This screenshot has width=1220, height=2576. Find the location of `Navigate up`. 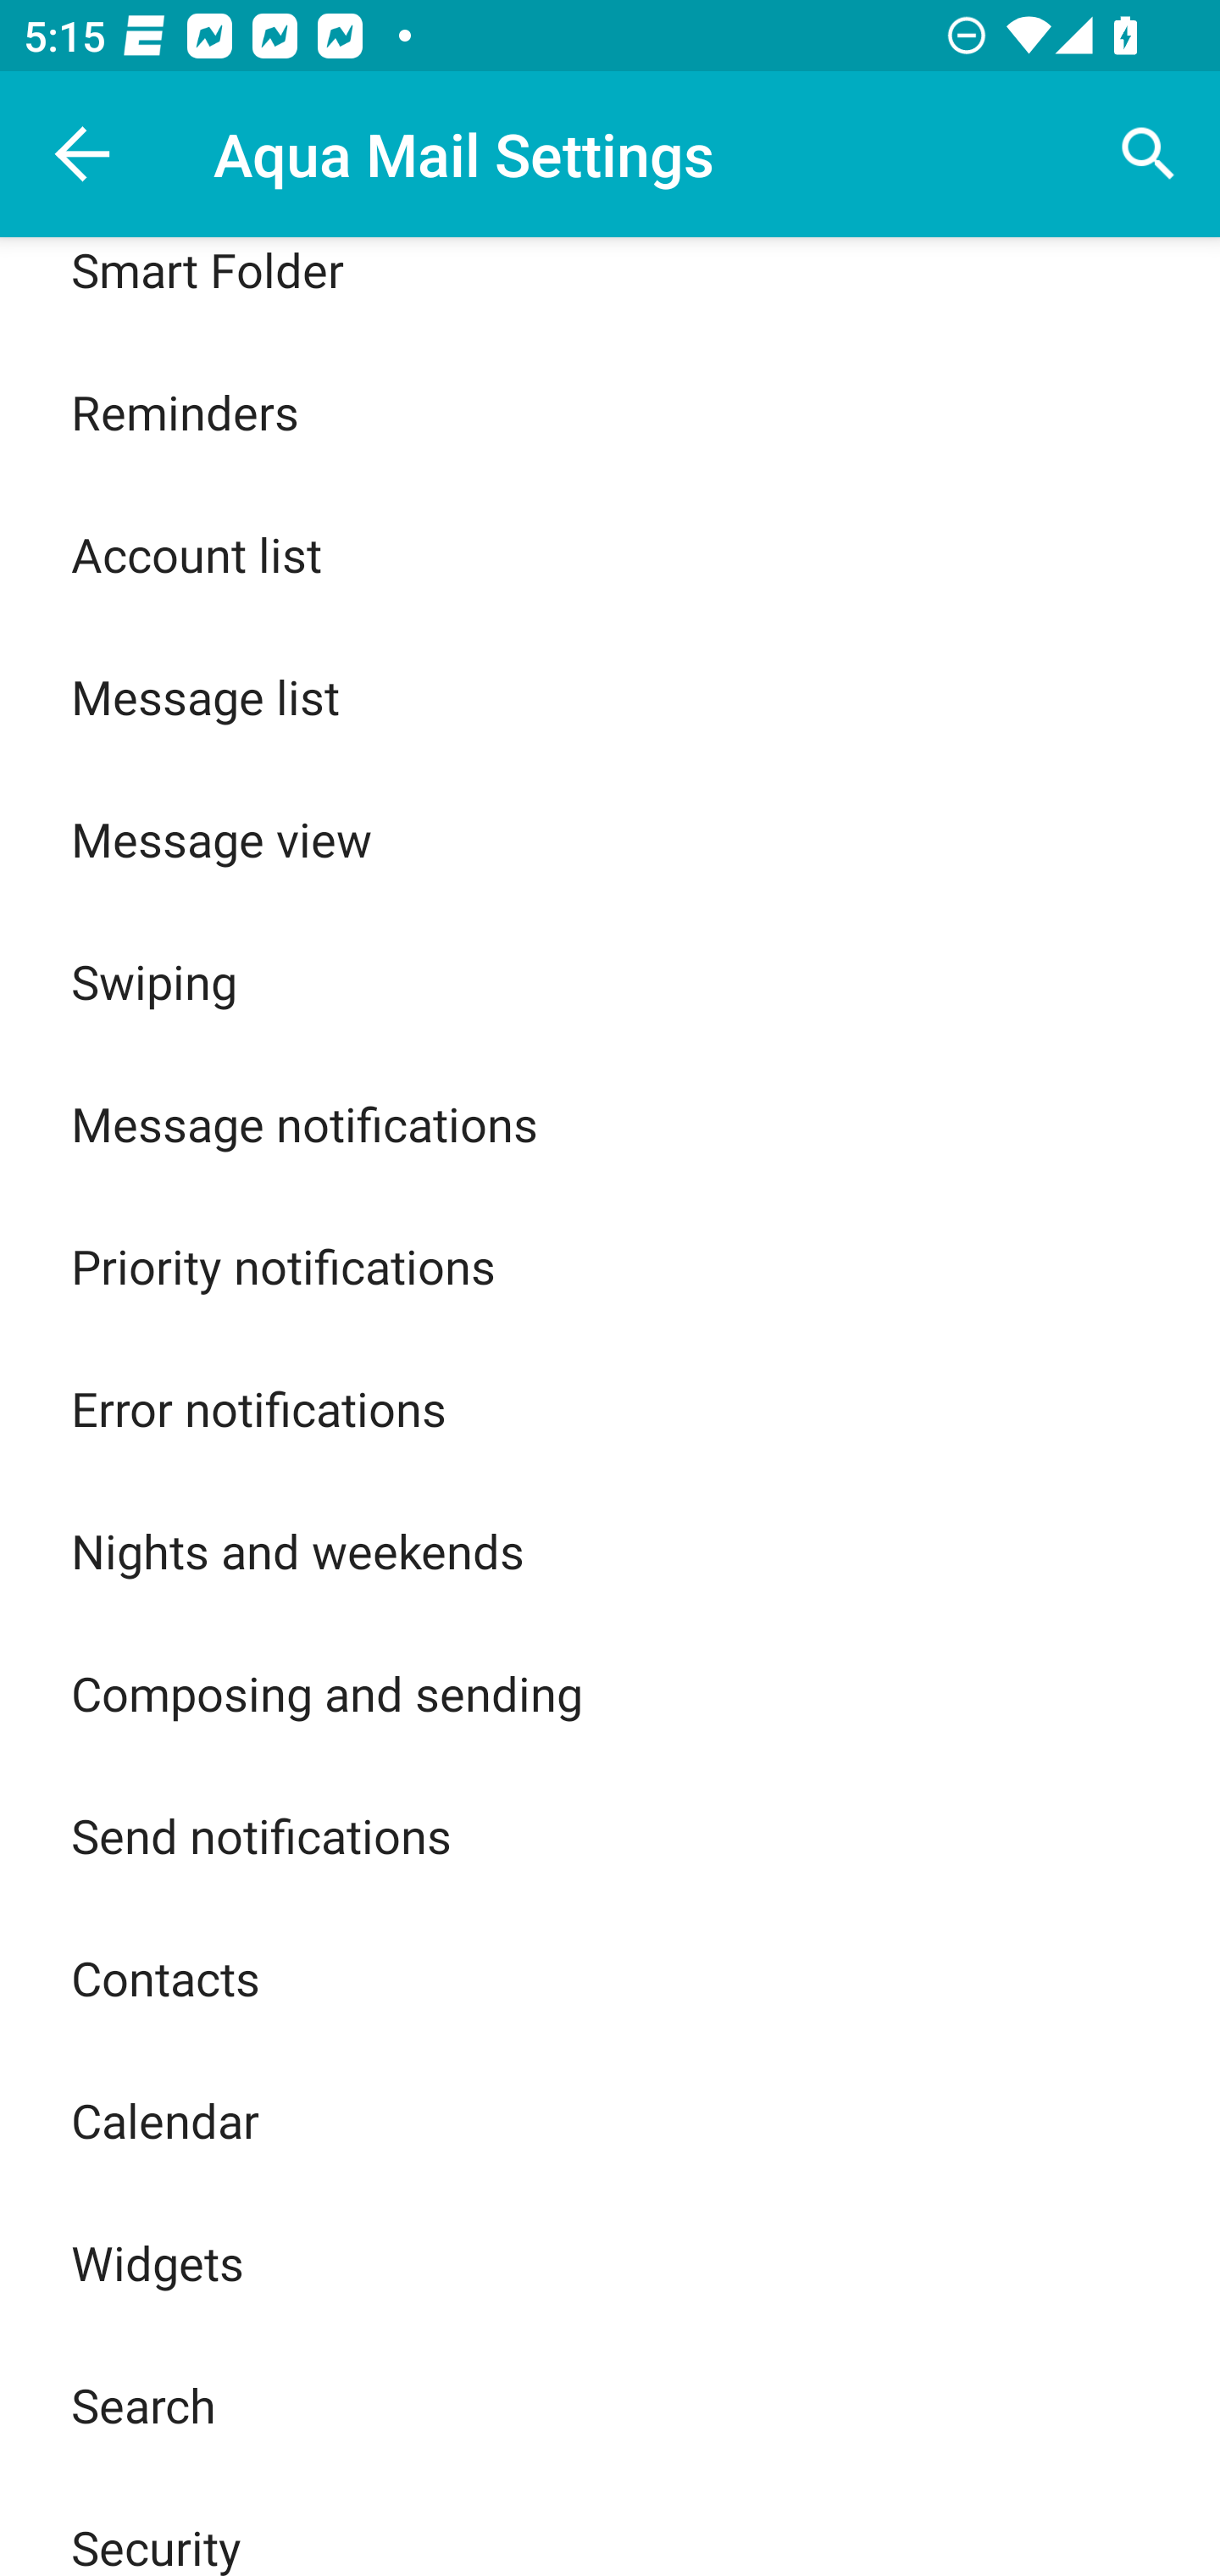

Navigate up is located at coordinates (83, 154).